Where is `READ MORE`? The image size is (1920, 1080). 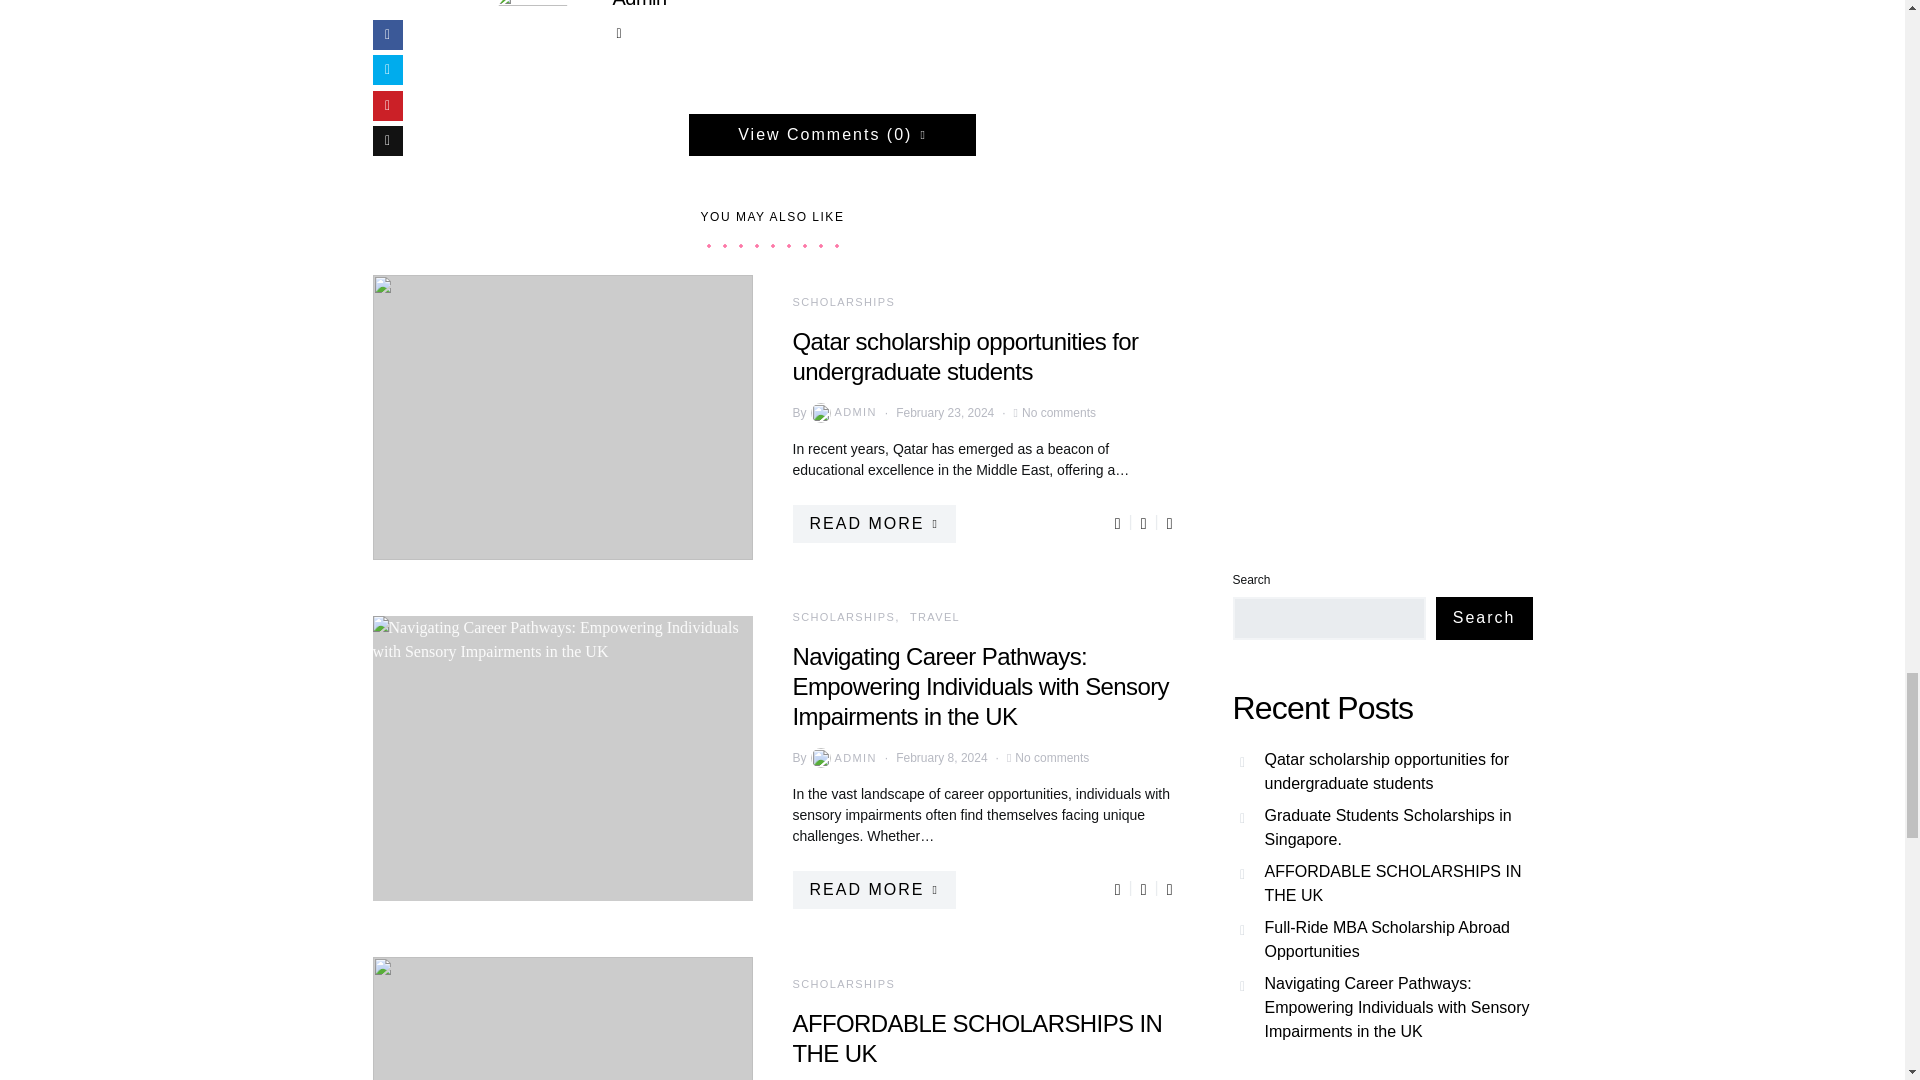 READ MORE is located at coordinates (872, 523).